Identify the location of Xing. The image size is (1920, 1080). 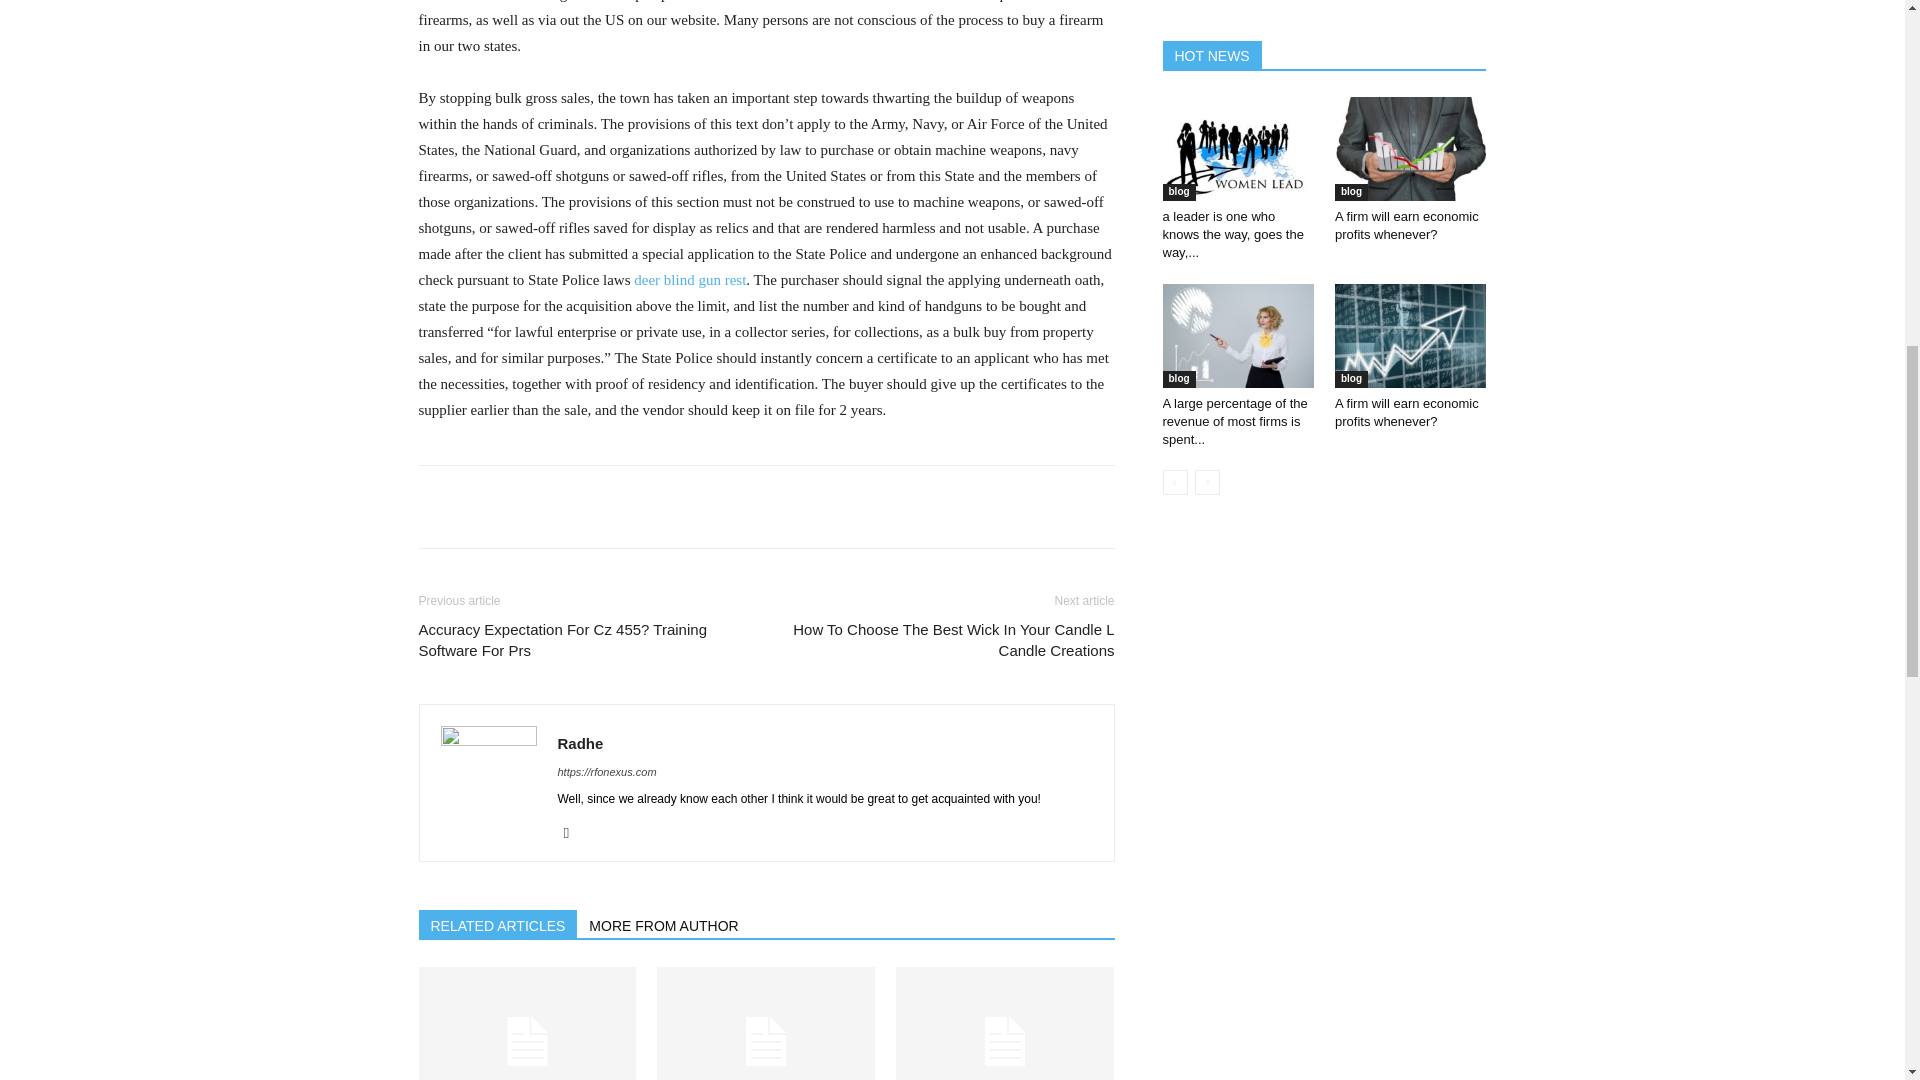
(574, 832).